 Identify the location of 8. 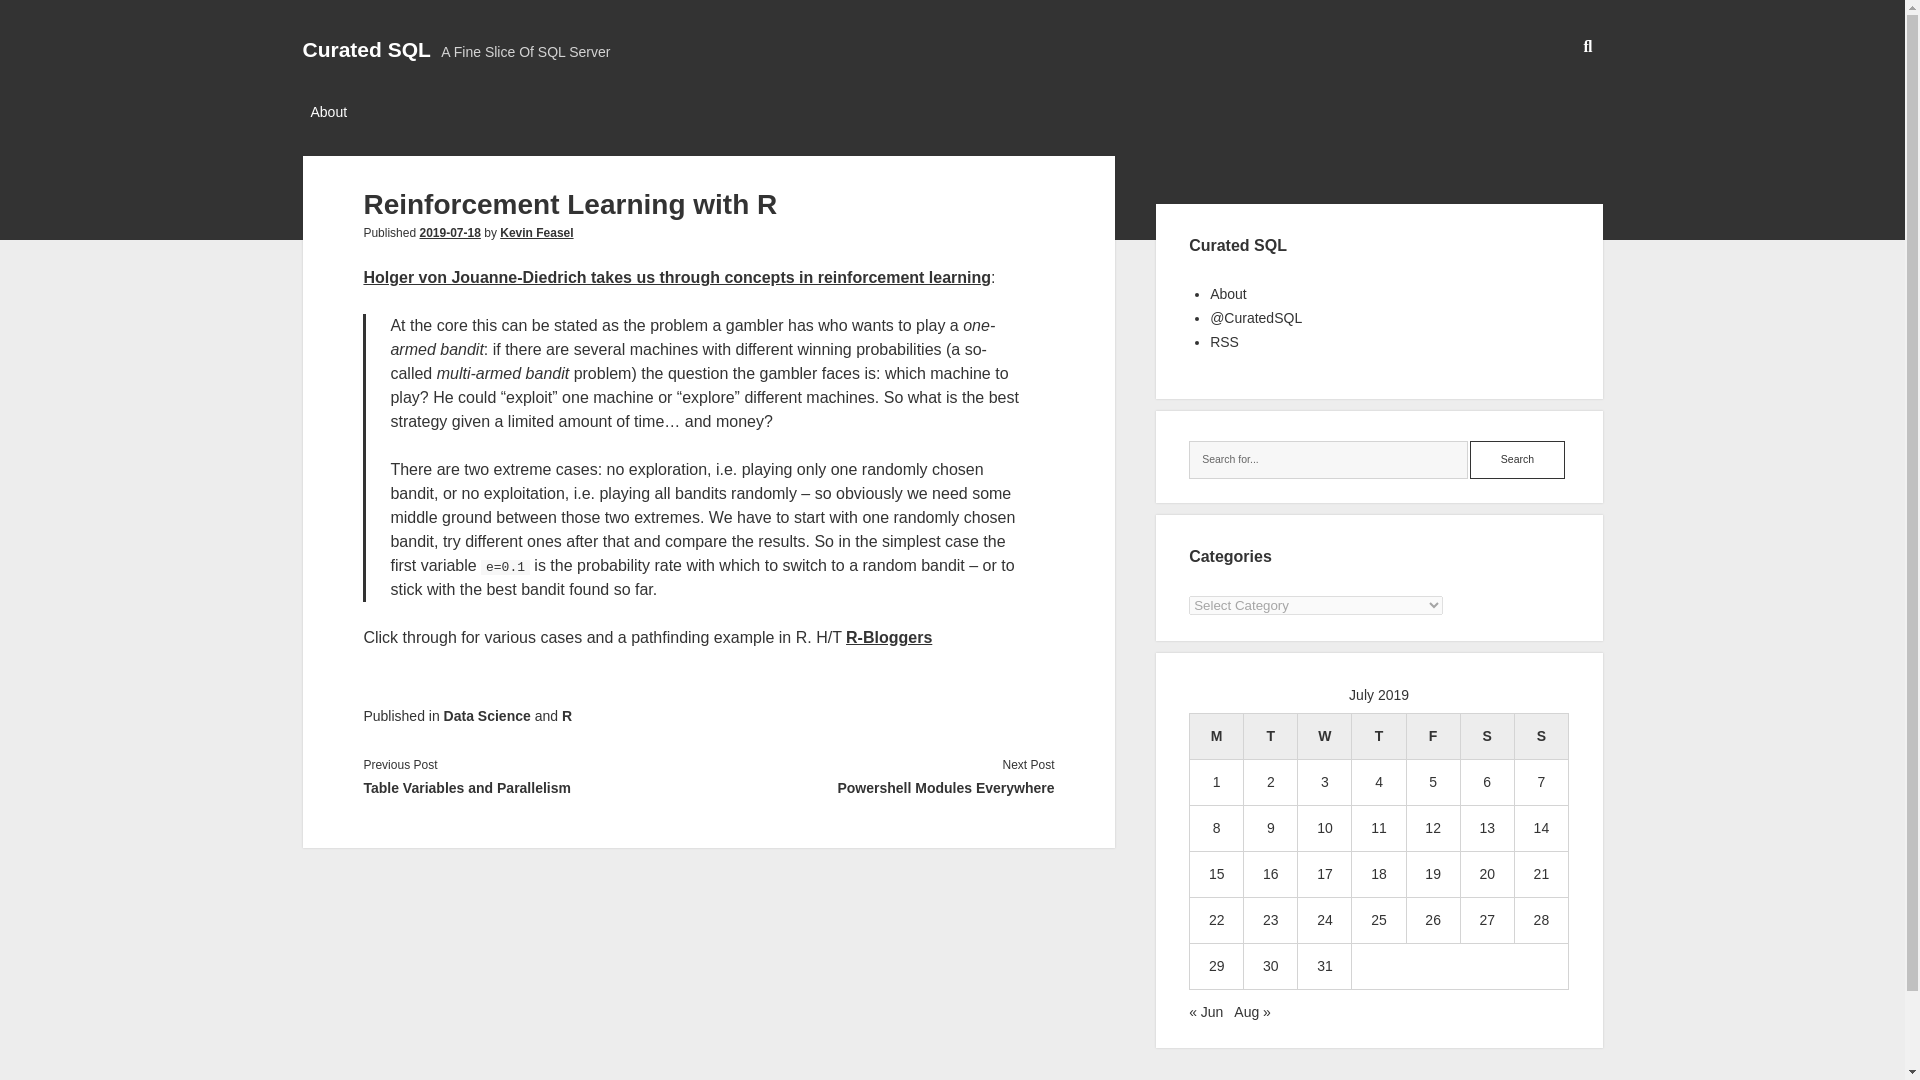
(1217, 827).